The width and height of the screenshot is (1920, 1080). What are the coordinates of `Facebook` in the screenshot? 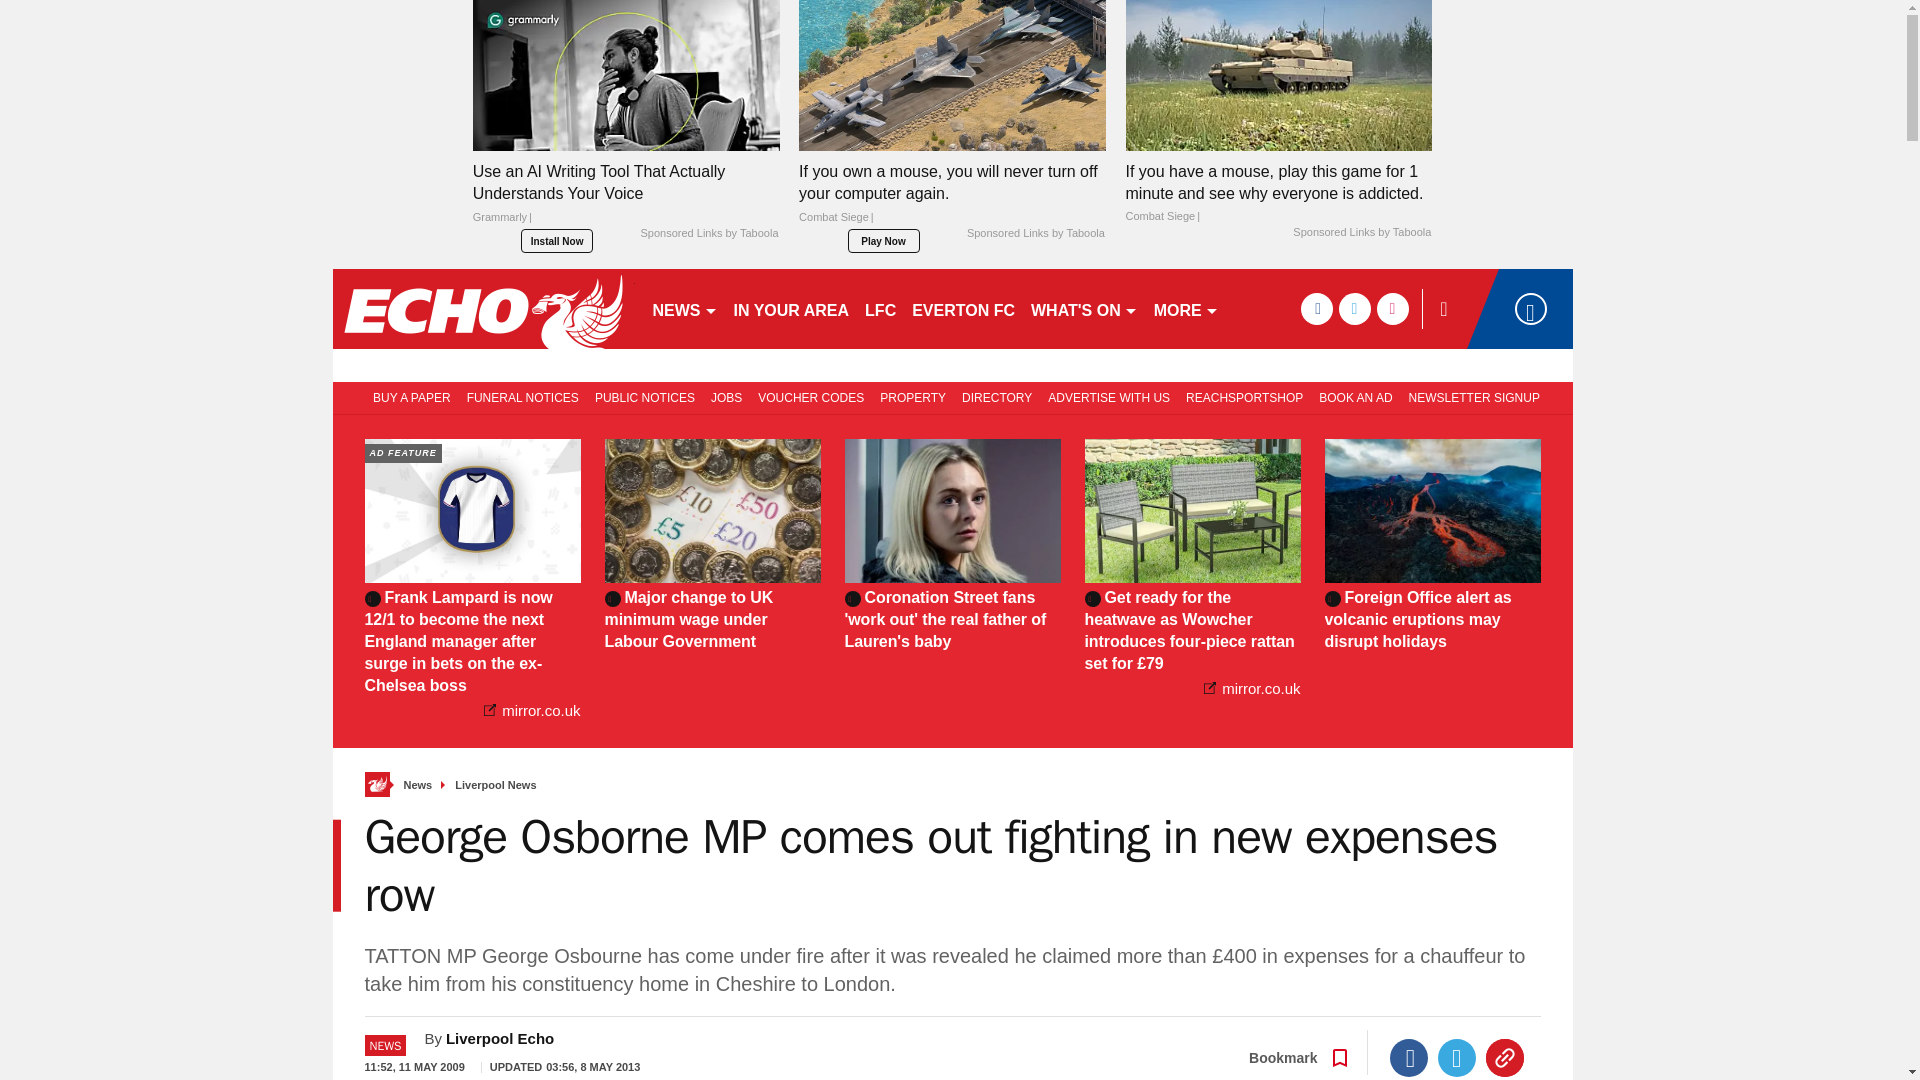 It's located at (1409, 1057).